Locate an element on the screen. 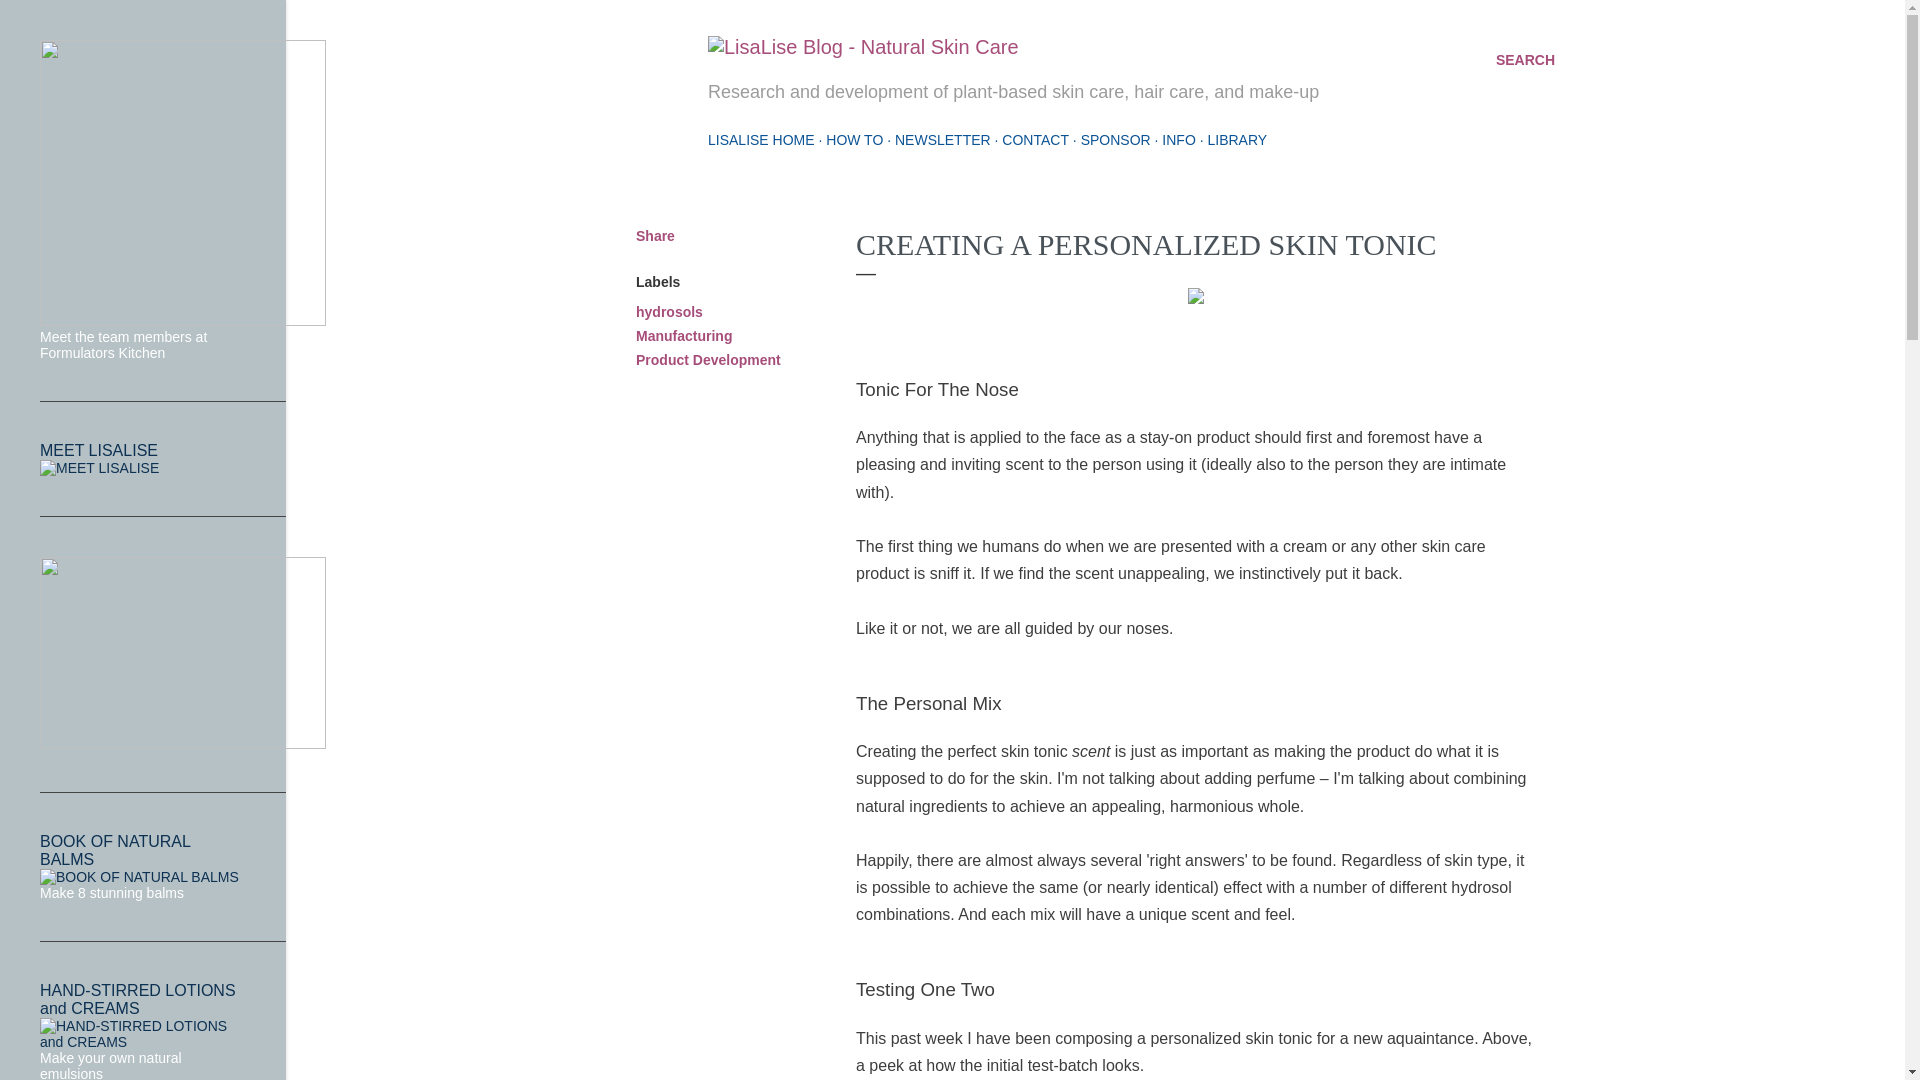 This screenshot has width=1920, height=1080. LISALISE HOME is located at coordinates (761, 139).